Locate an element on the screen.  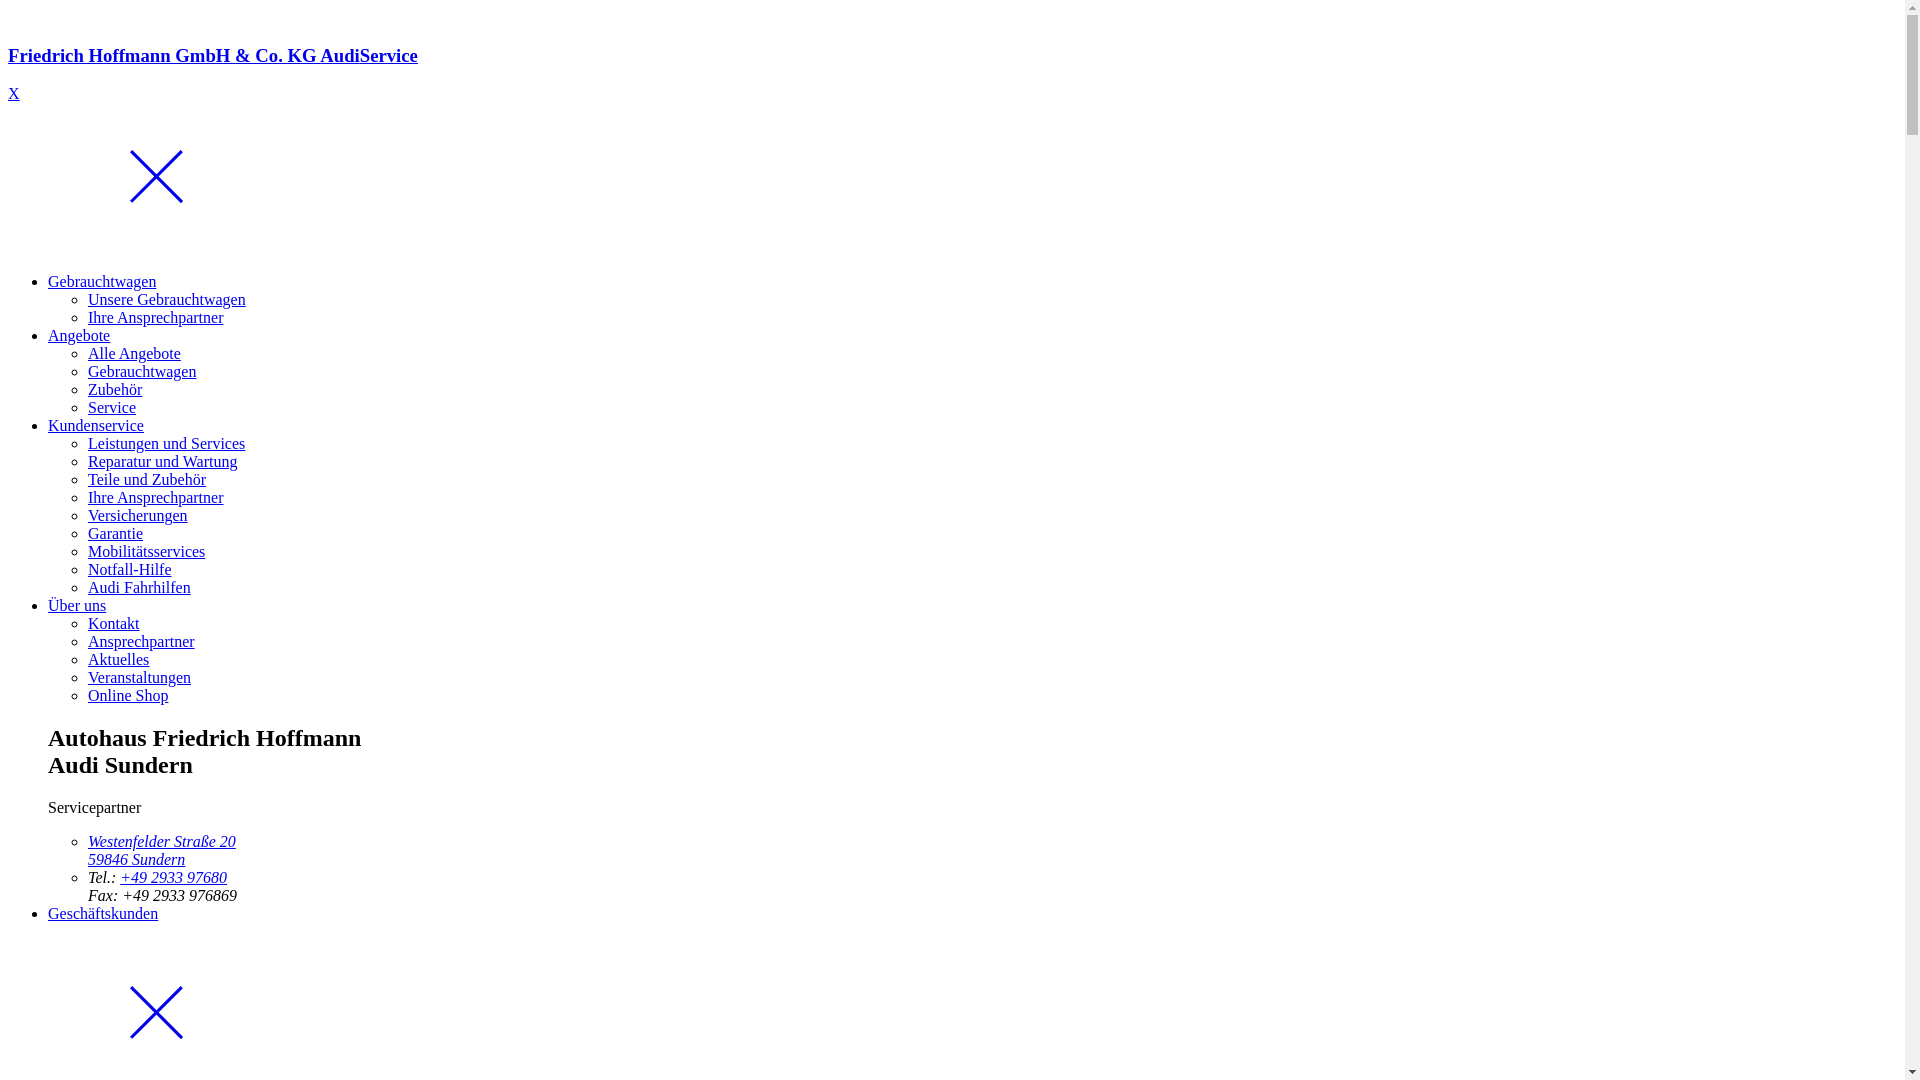
Kontakt is located at coordinates (114, 624).